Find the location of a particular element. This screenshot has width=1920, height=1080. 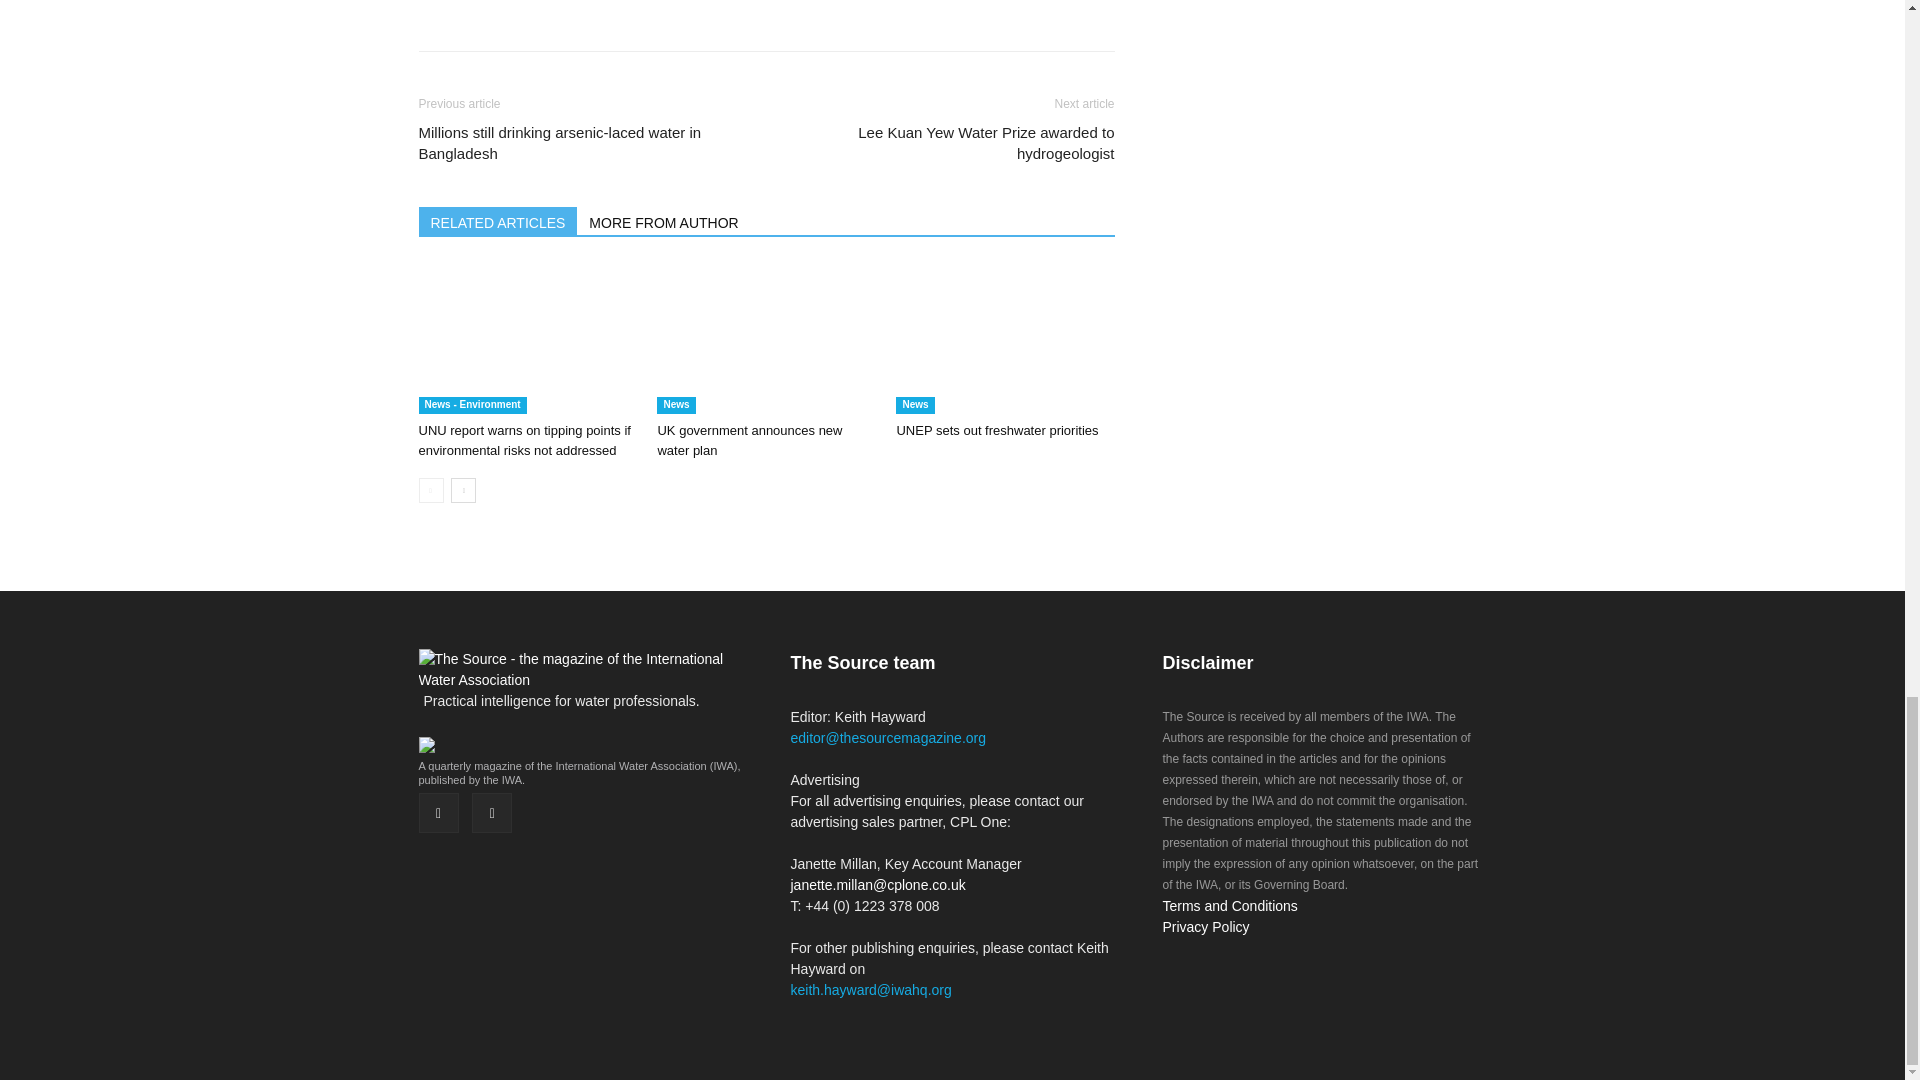

UNEP sets out freshwater priorities is located at coordinates (1004, 338).